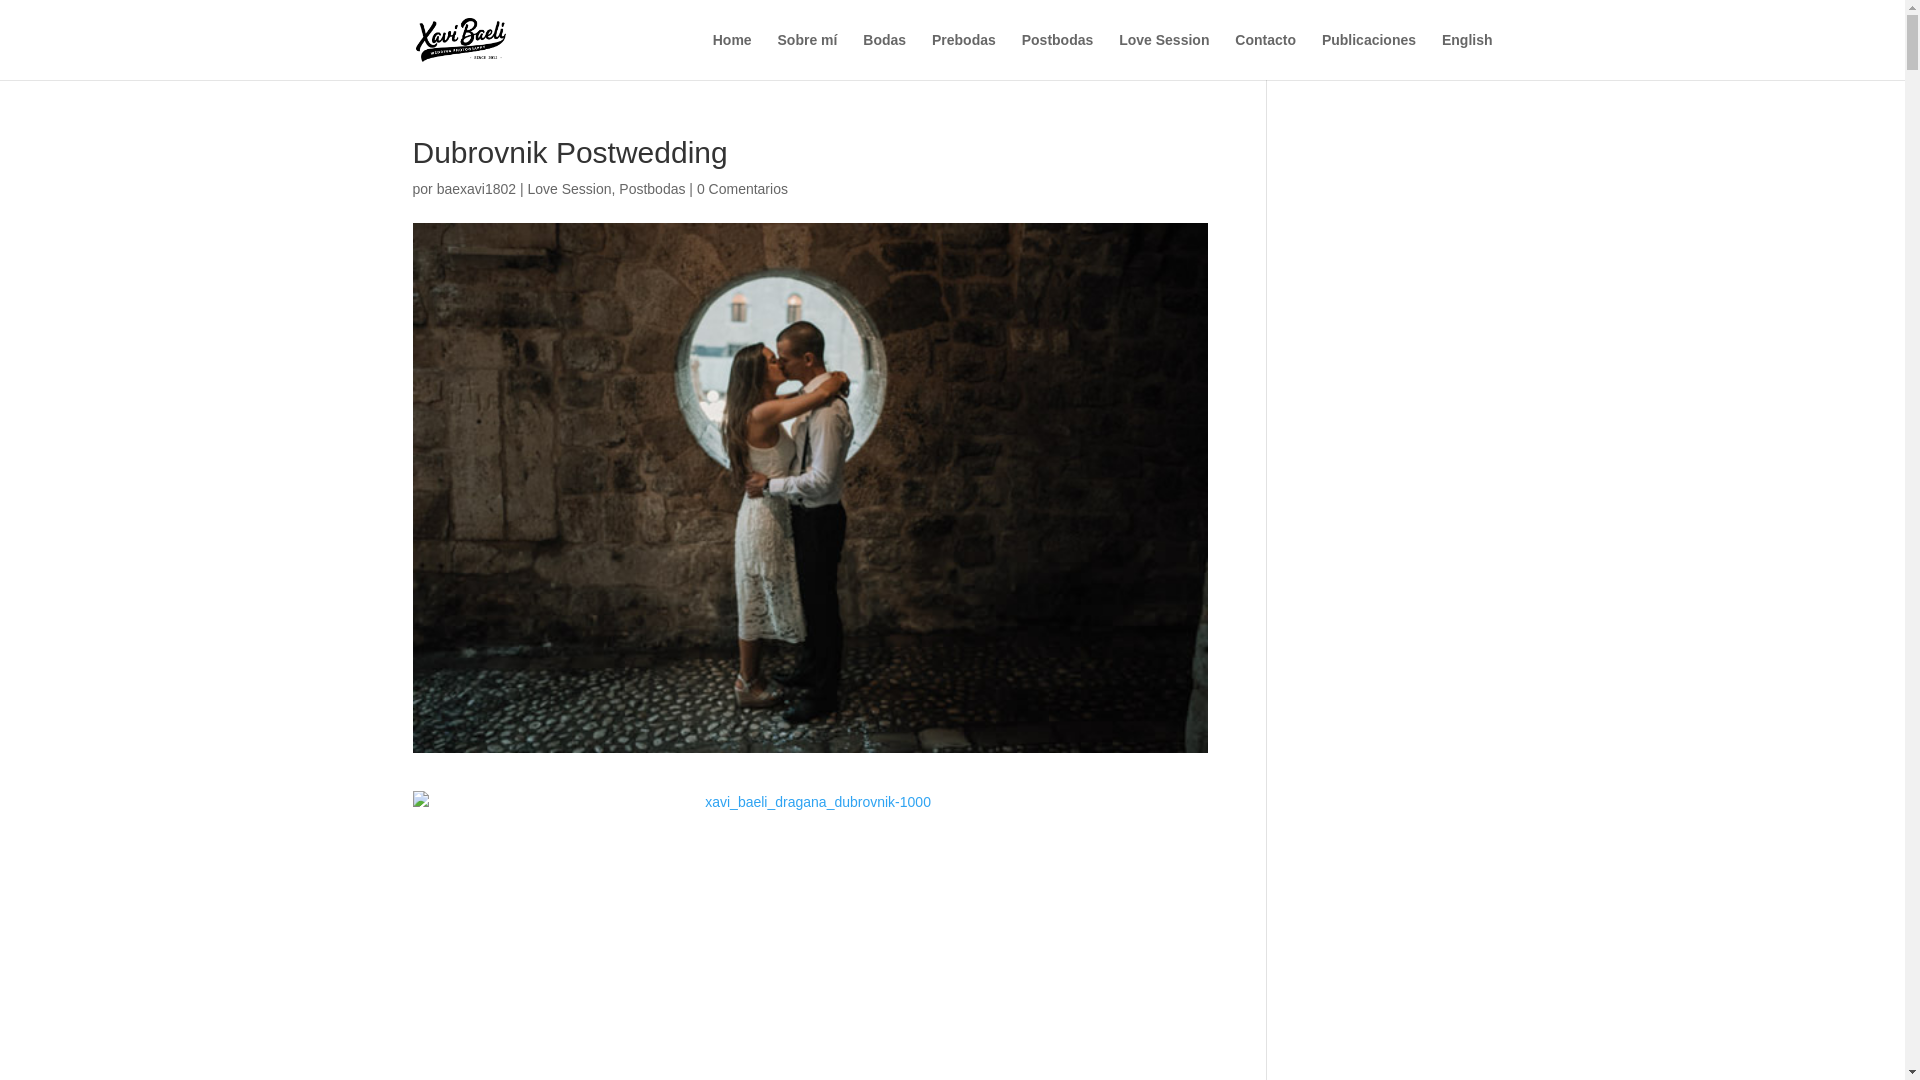 The image size is (1920, 1080). Describe the element at coordinates (1265, 56) in the screenshot. I see `Contacto` at that location.